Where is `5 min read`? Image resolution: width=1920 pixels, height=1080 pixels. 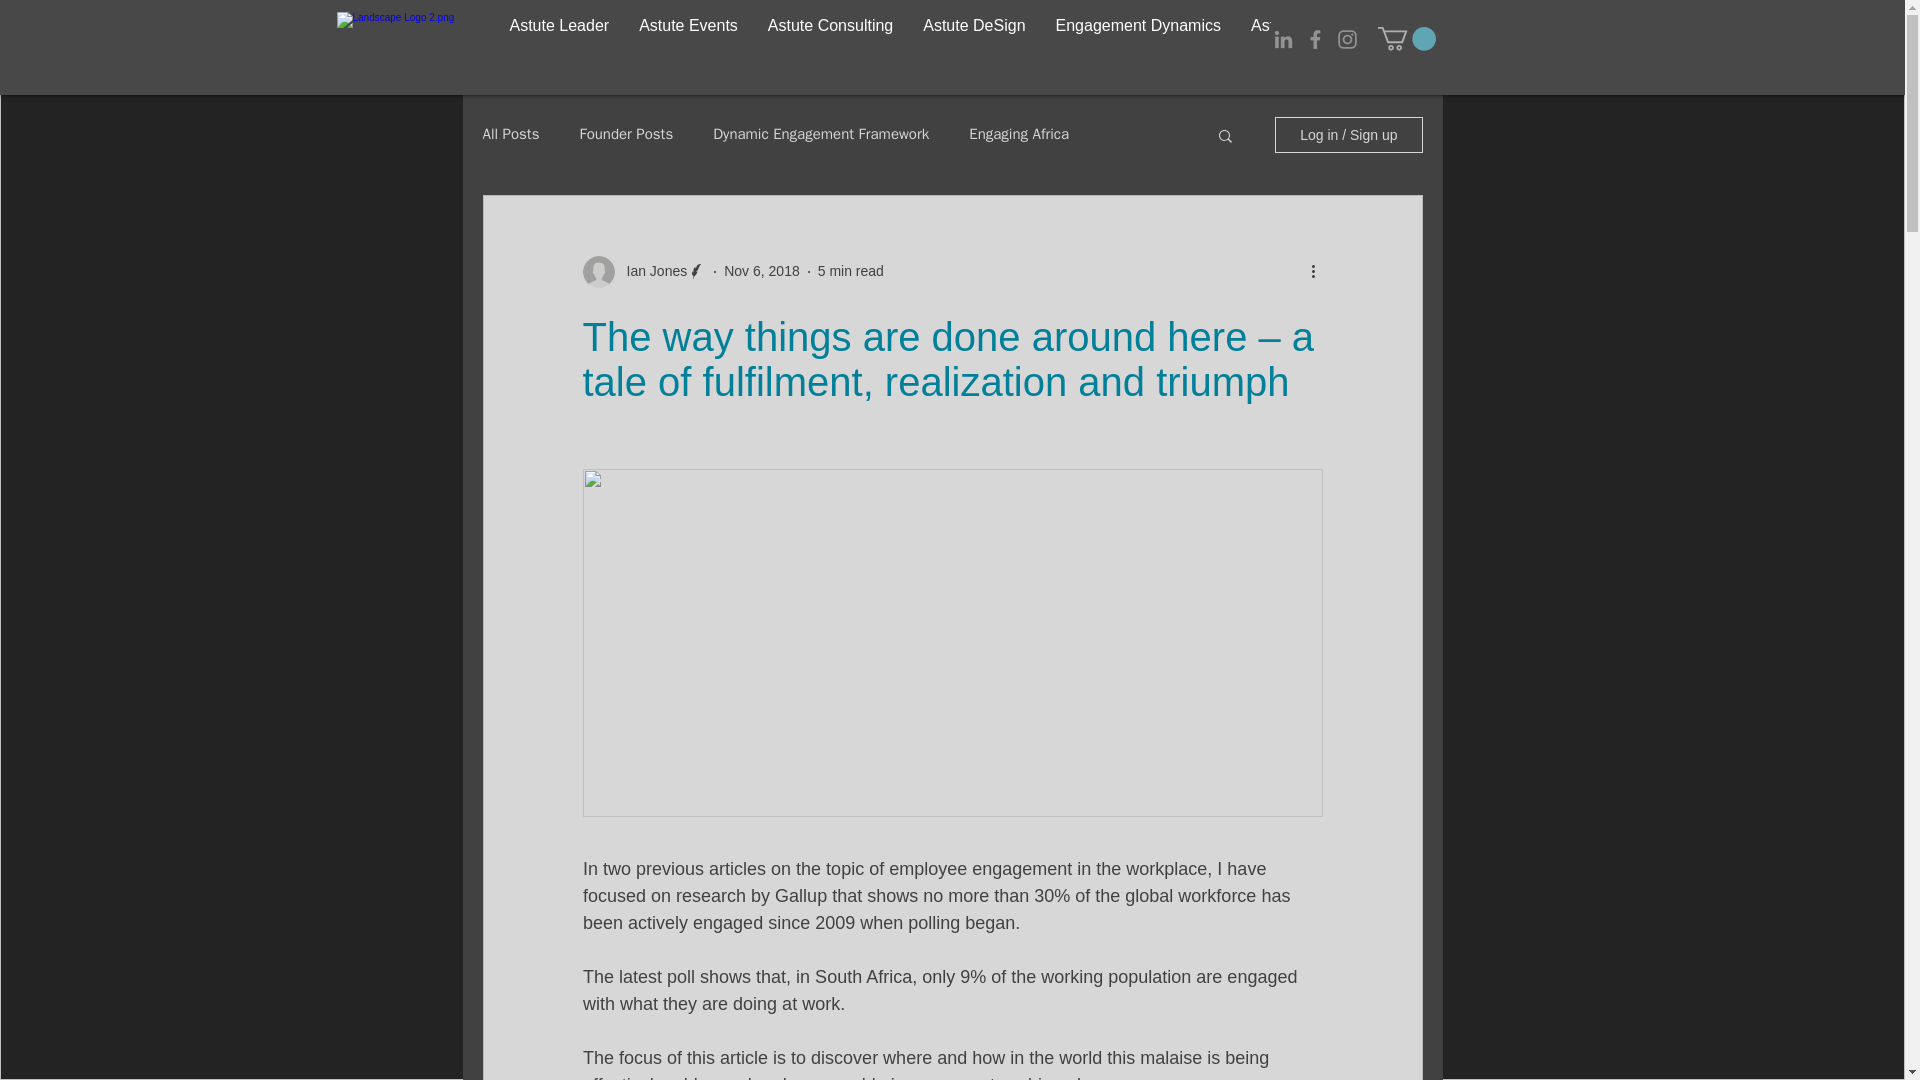
5 min read is located at coordinates (850, 270).